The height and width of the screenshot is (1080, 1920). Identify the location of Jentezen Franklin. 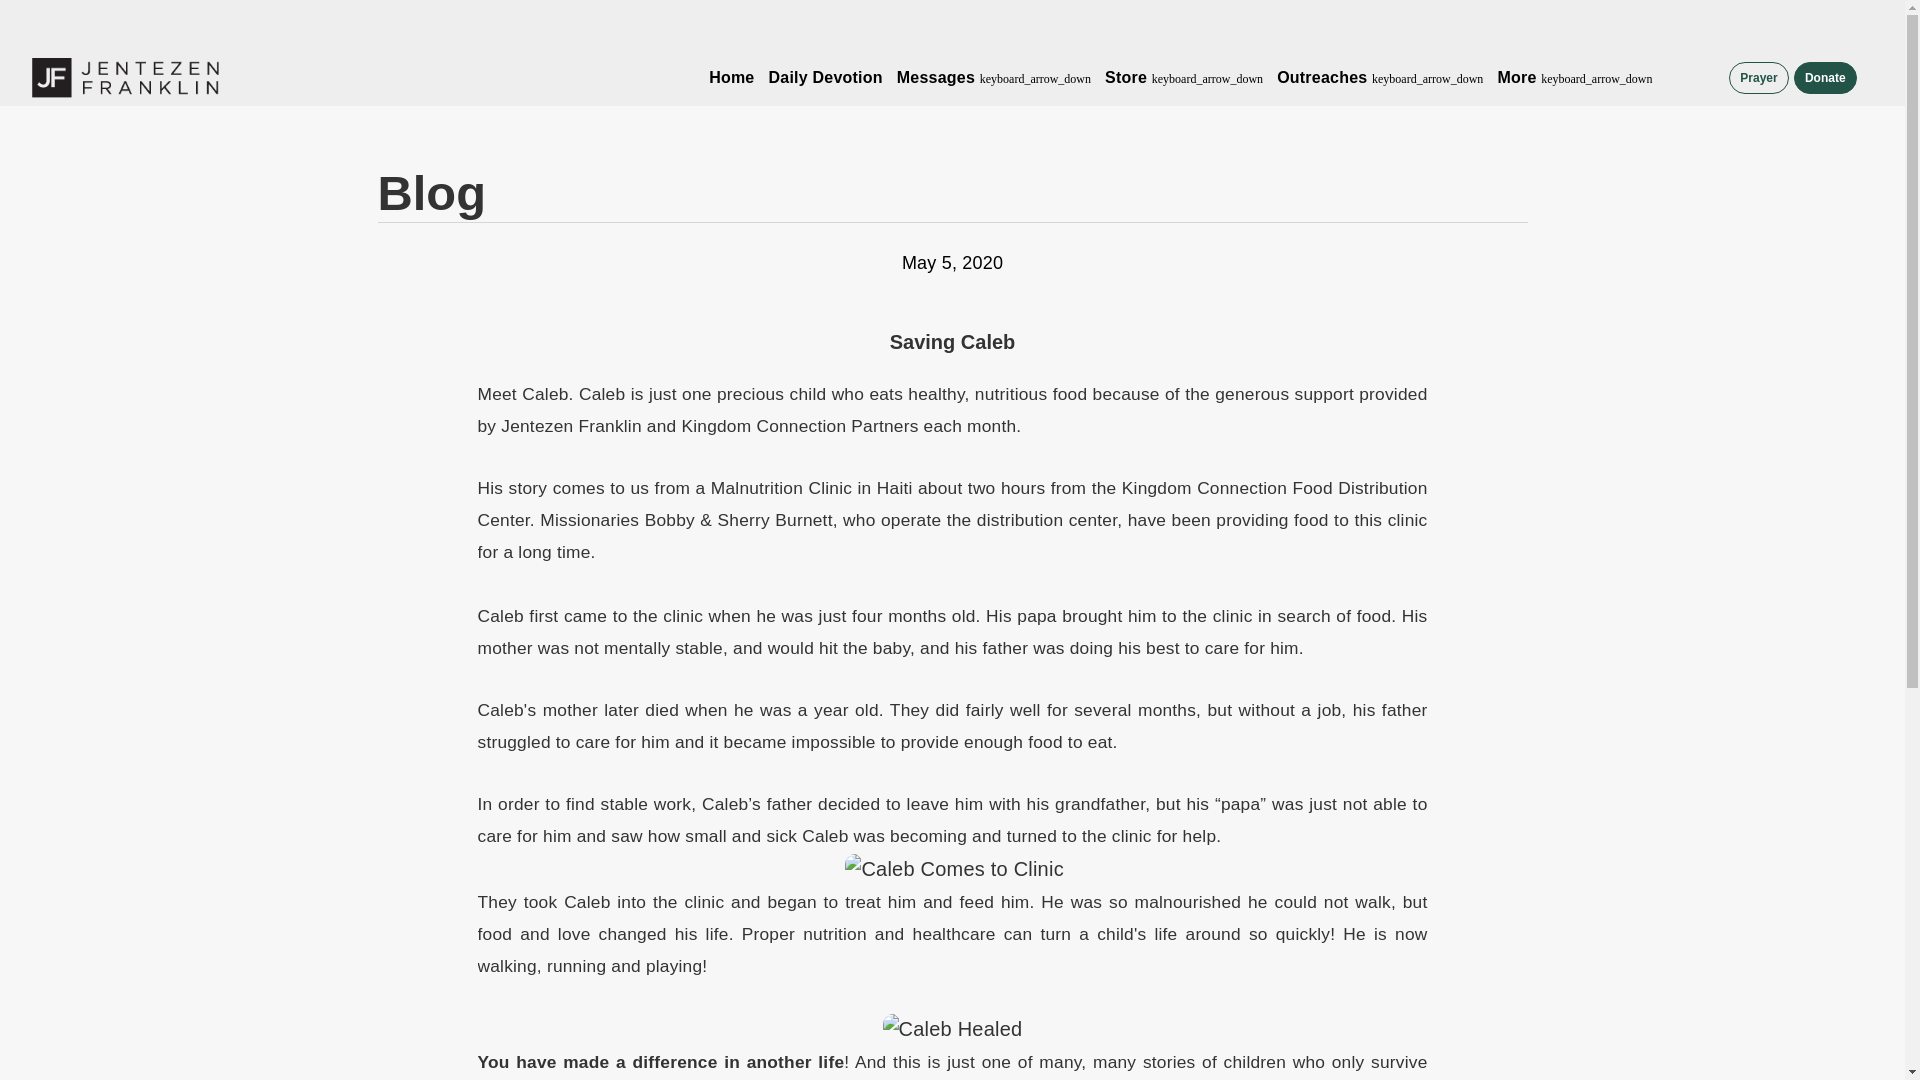
(125, 78).